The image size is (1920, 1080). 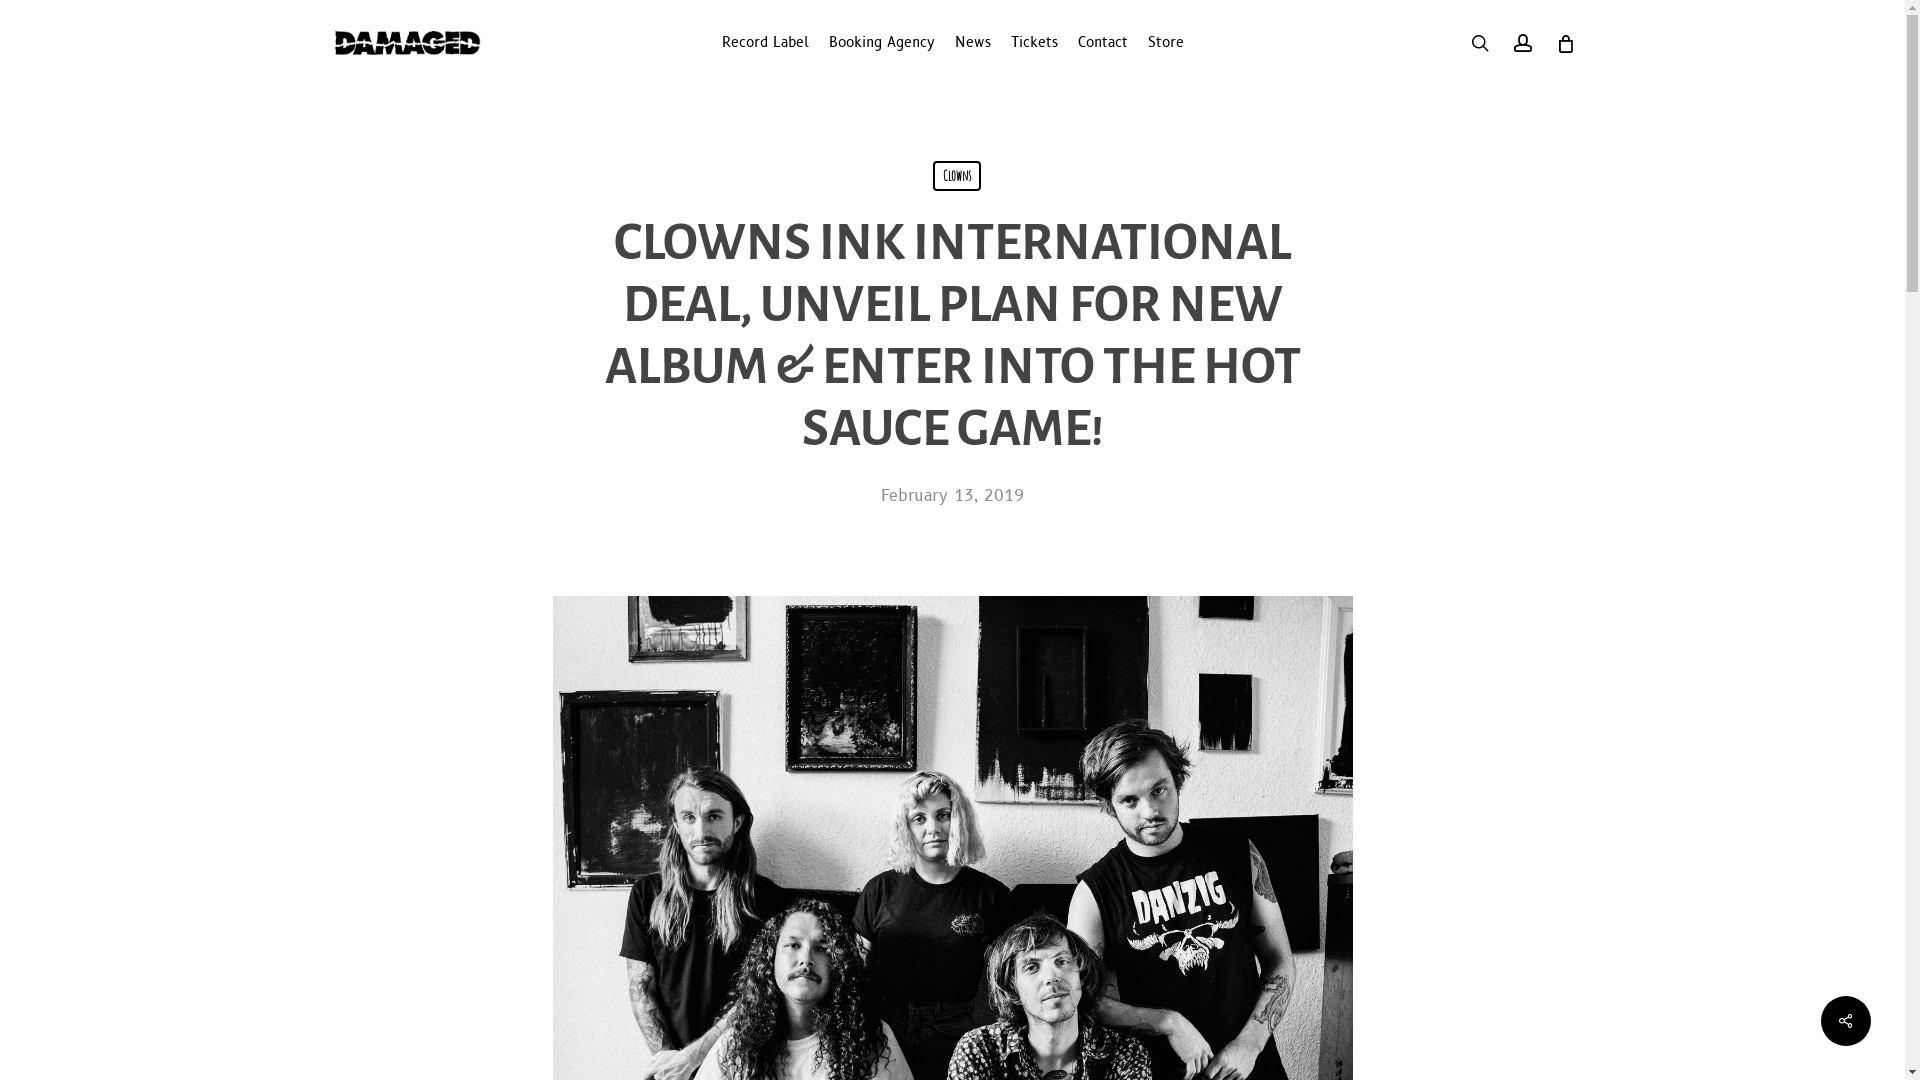 I want to click on Booking Agency, so click(x=881, y=43).